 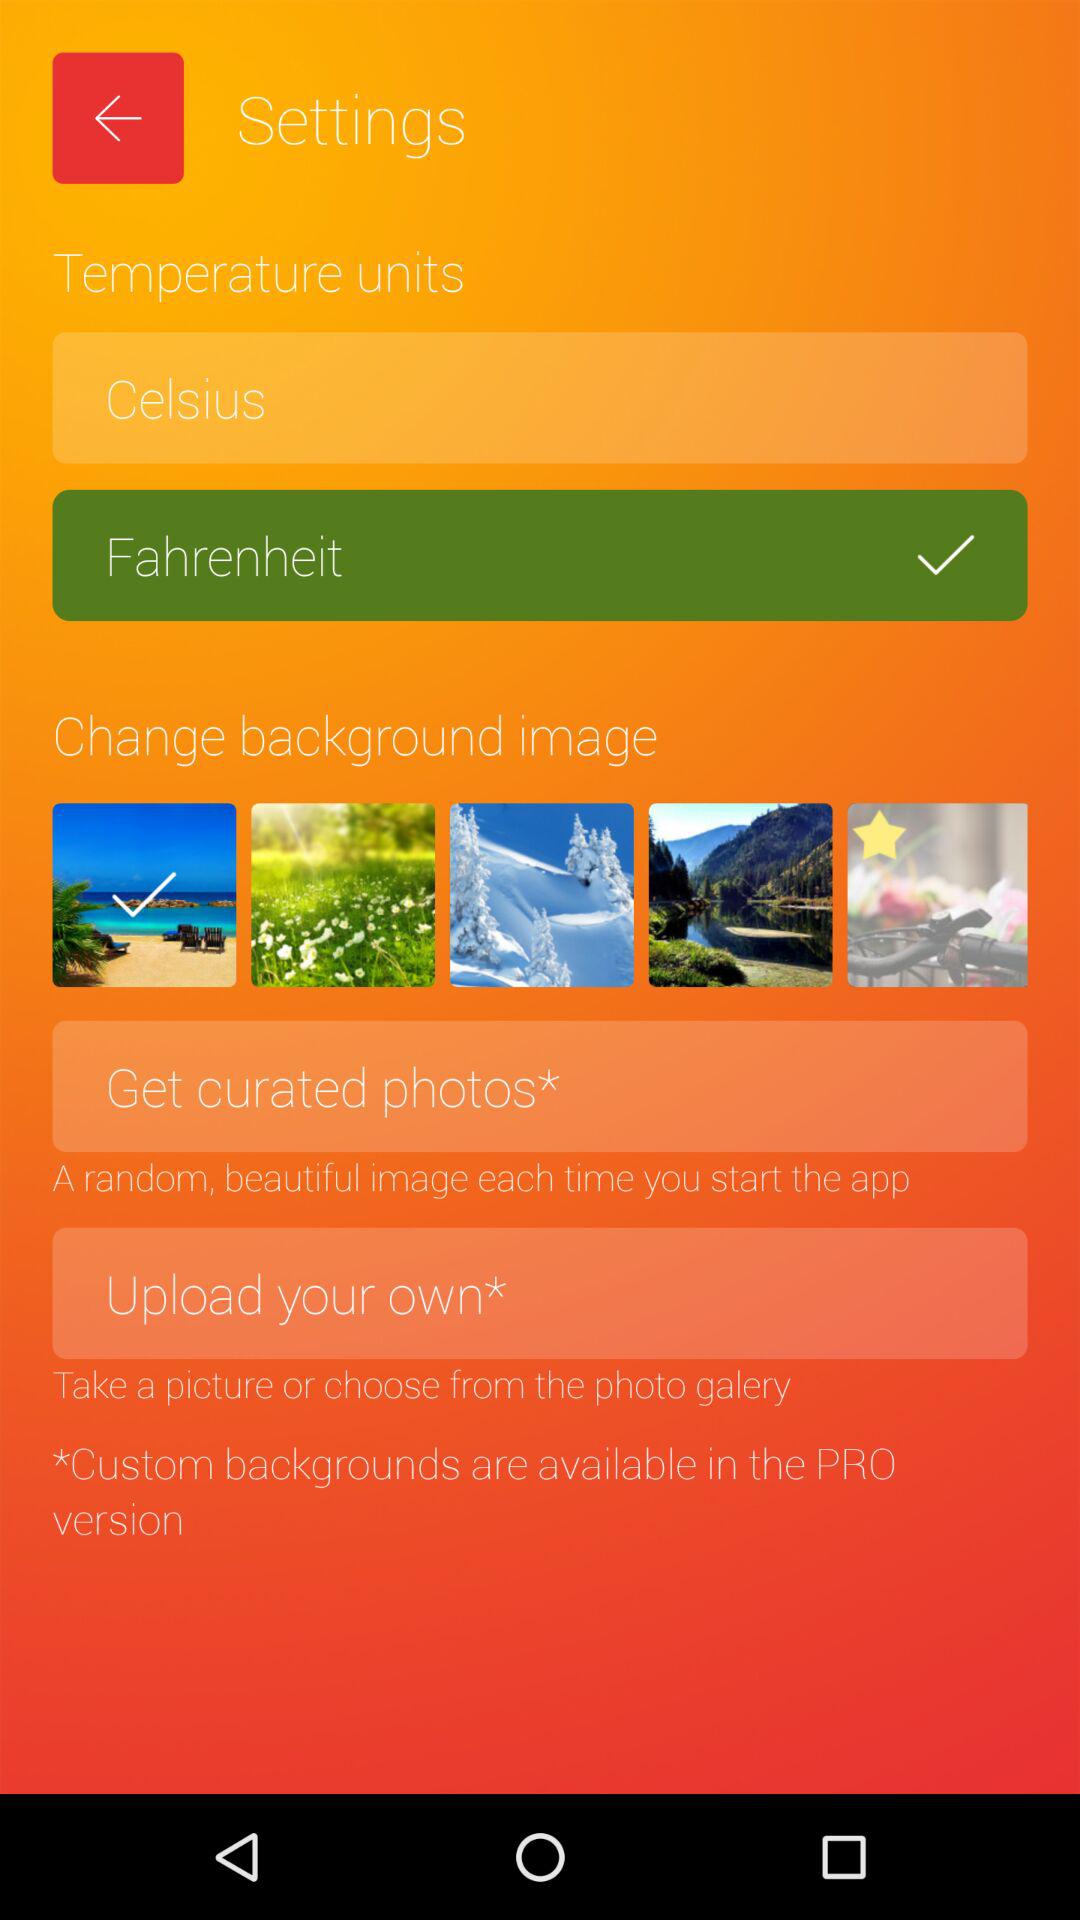 What do you see at coordinates (118, 118) in the screenshot?
I see `select the icon next to settings icon` at bounding box center [118, 118].